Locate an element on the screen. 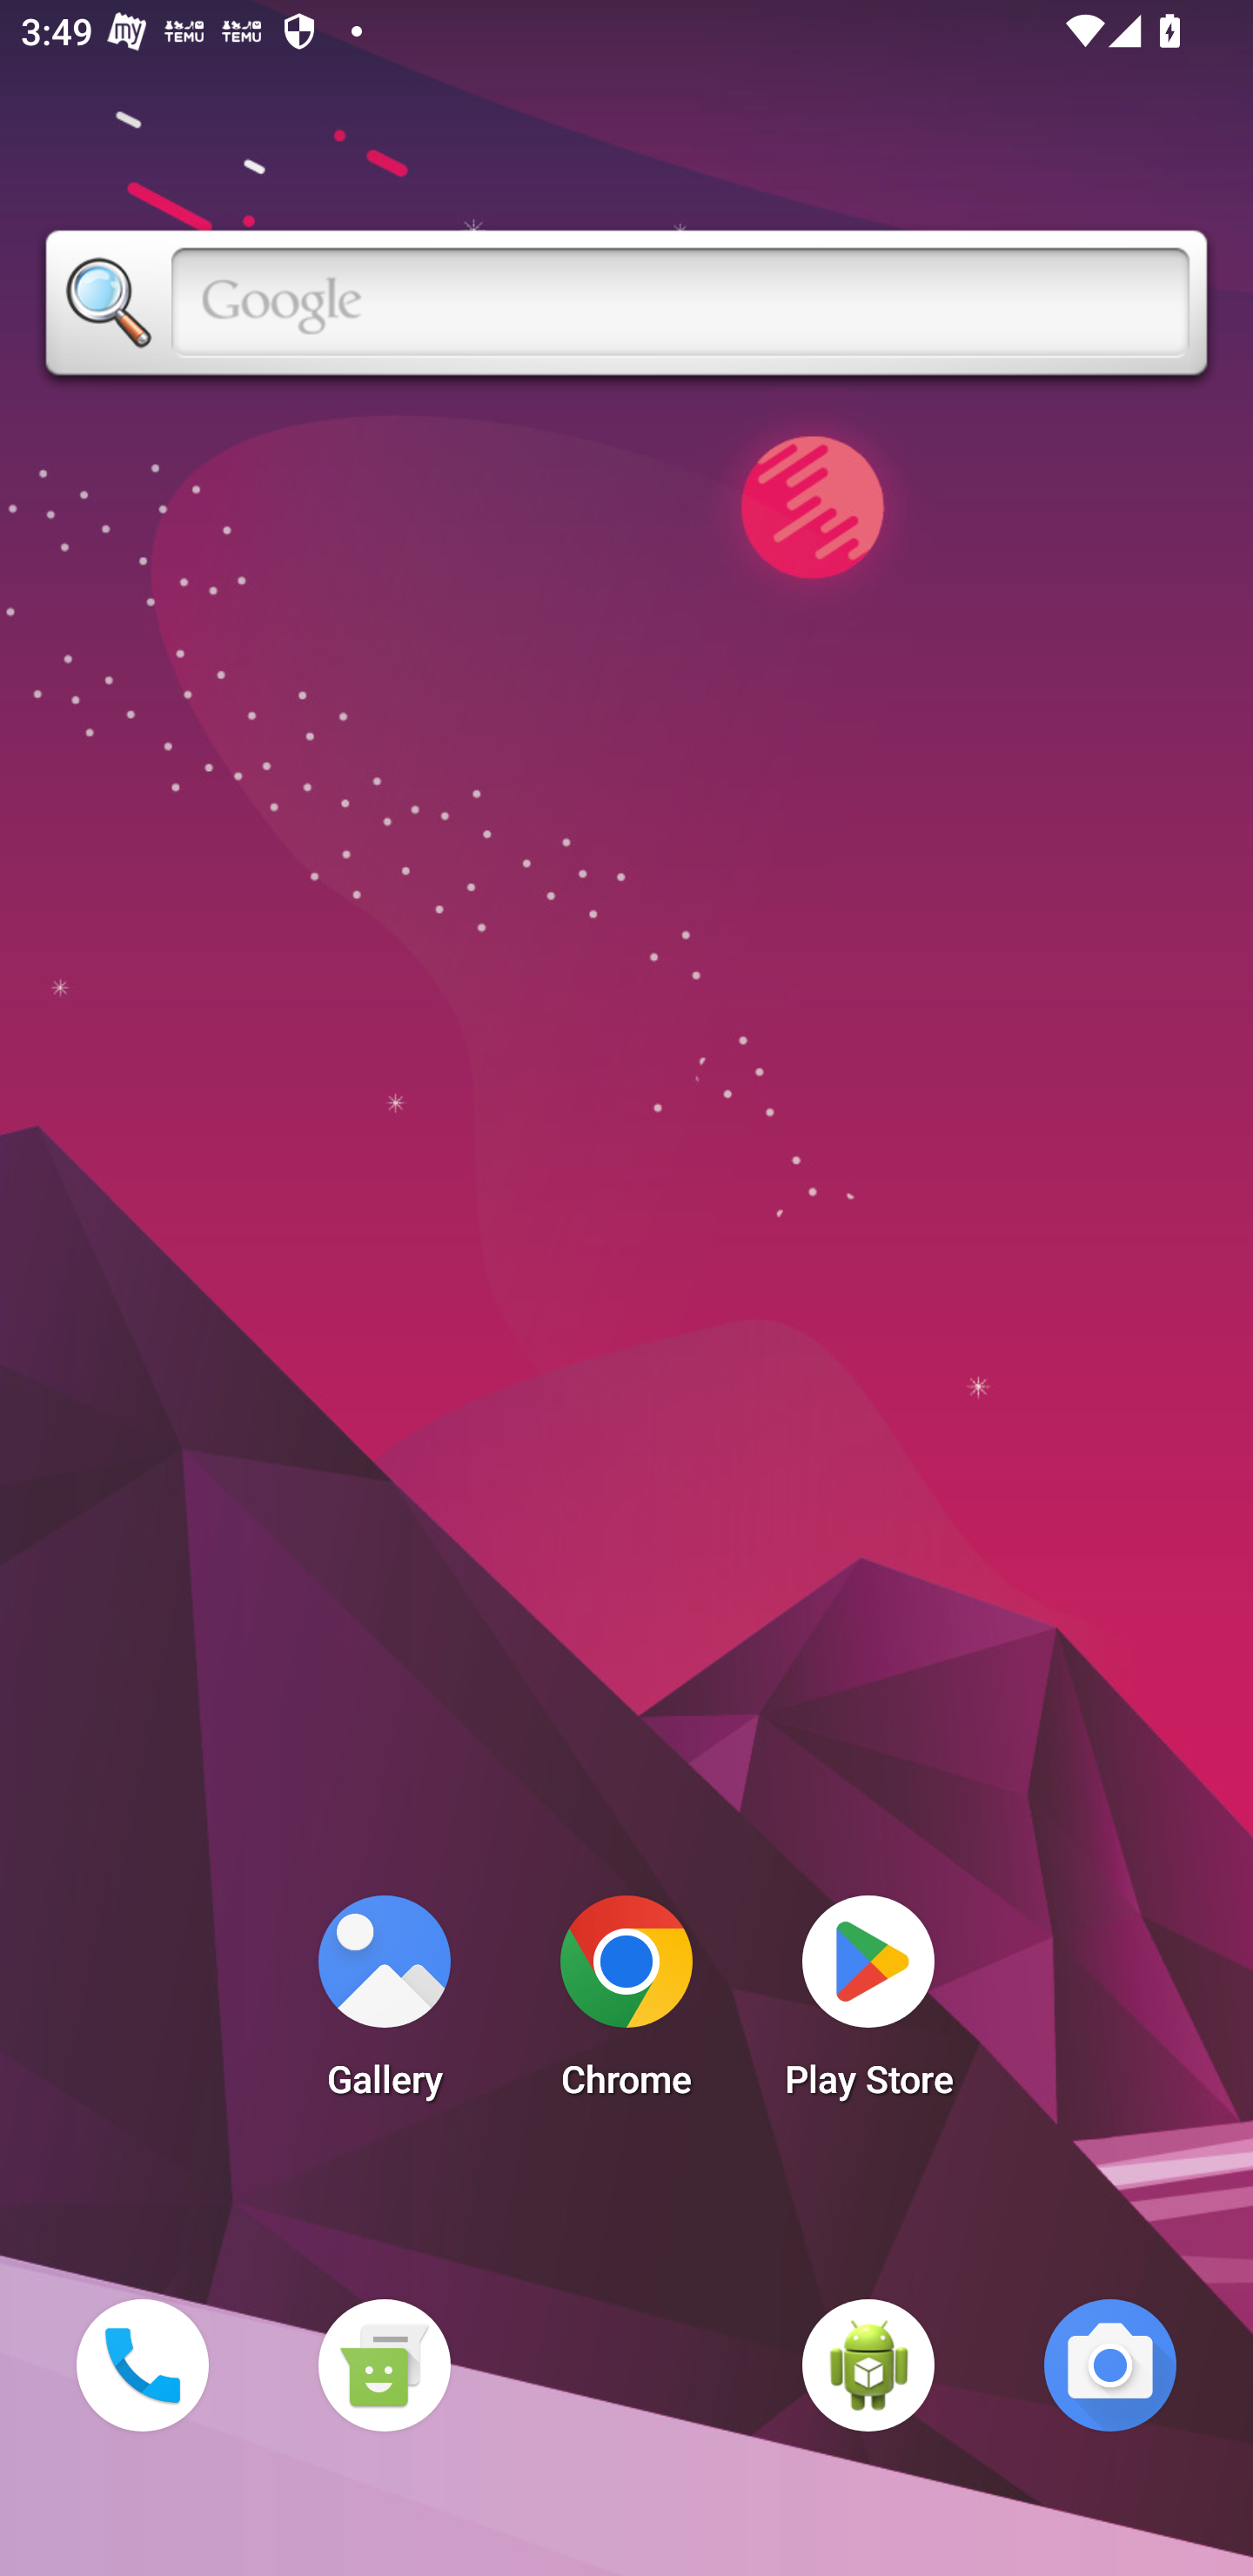  Phone is located at coordinates (142, 2365).